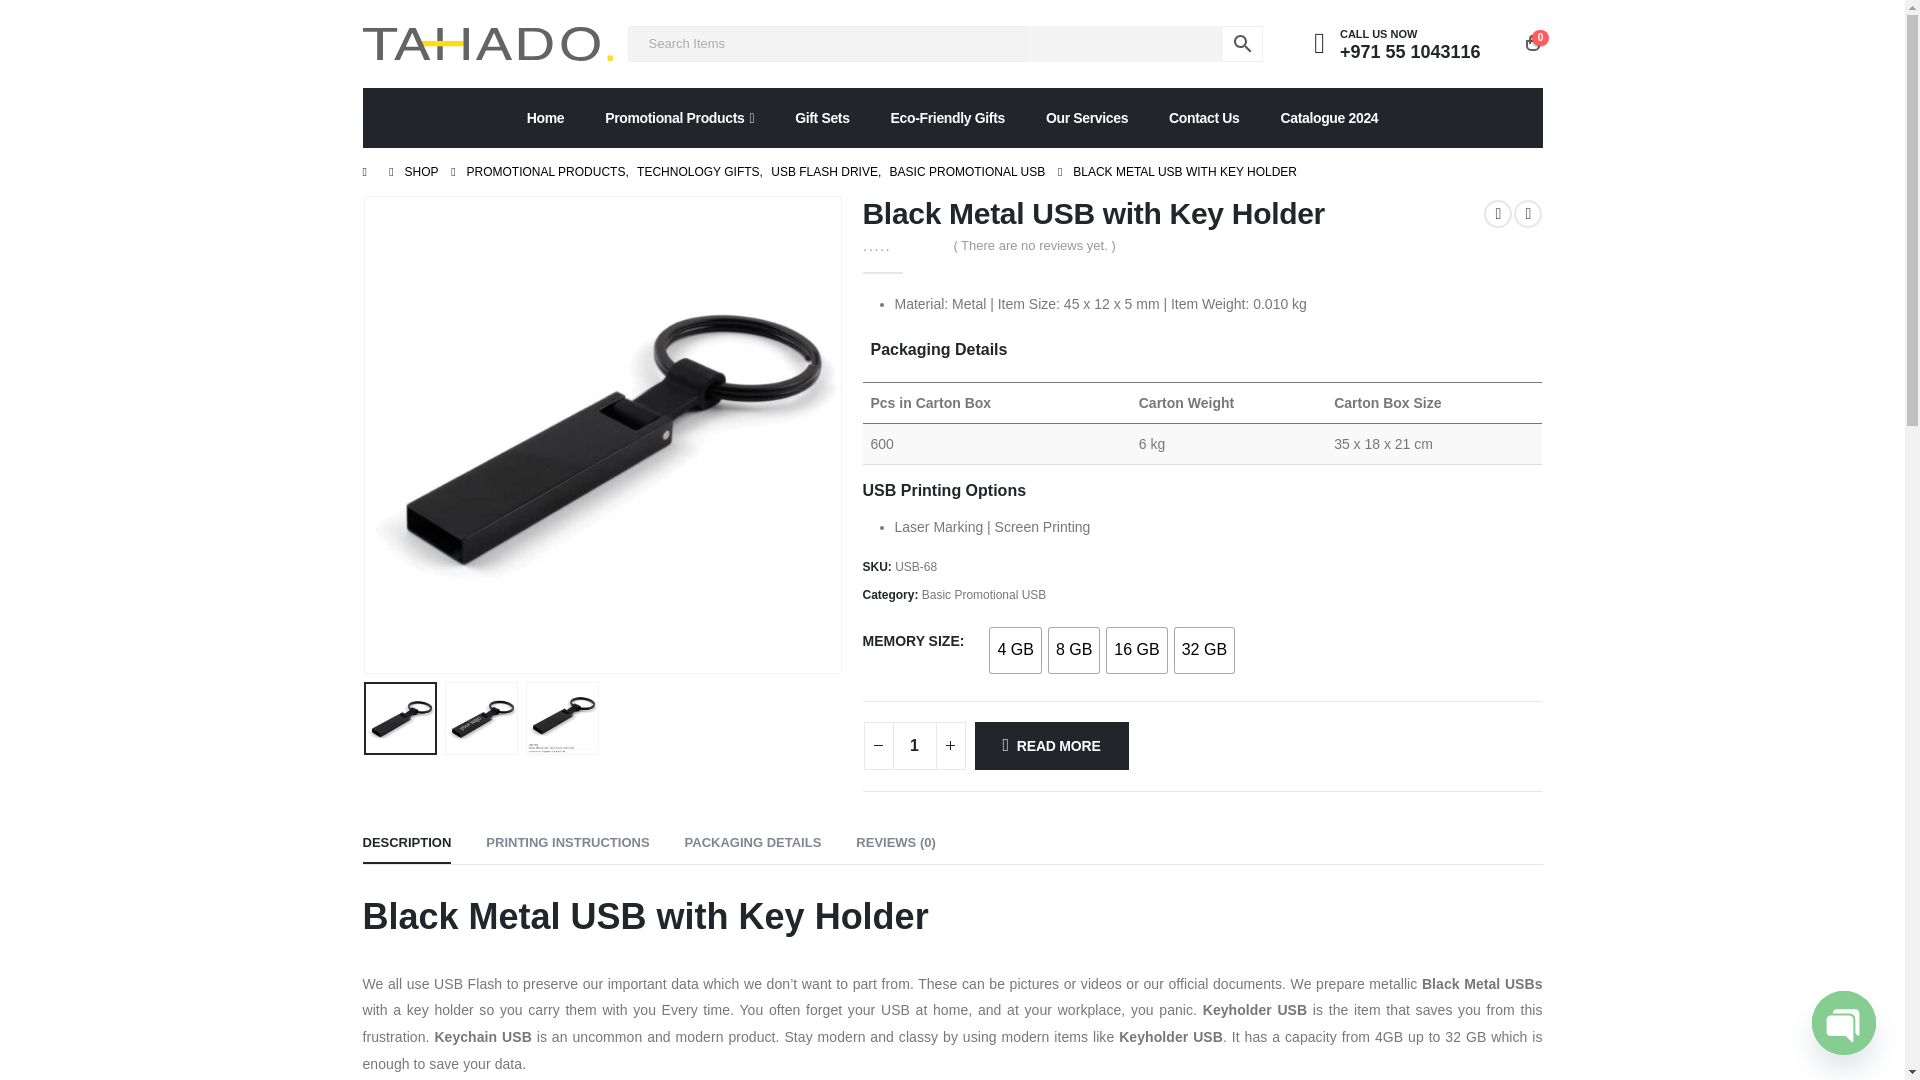 This screenshot has width=1920, height=1080. What do you see at coordinates (602, 434) in the screenshot?
I see `Black-Metal-USB-with-Key-Holder-USB-68-main-t.jpg` at bounding box center [602, 434].